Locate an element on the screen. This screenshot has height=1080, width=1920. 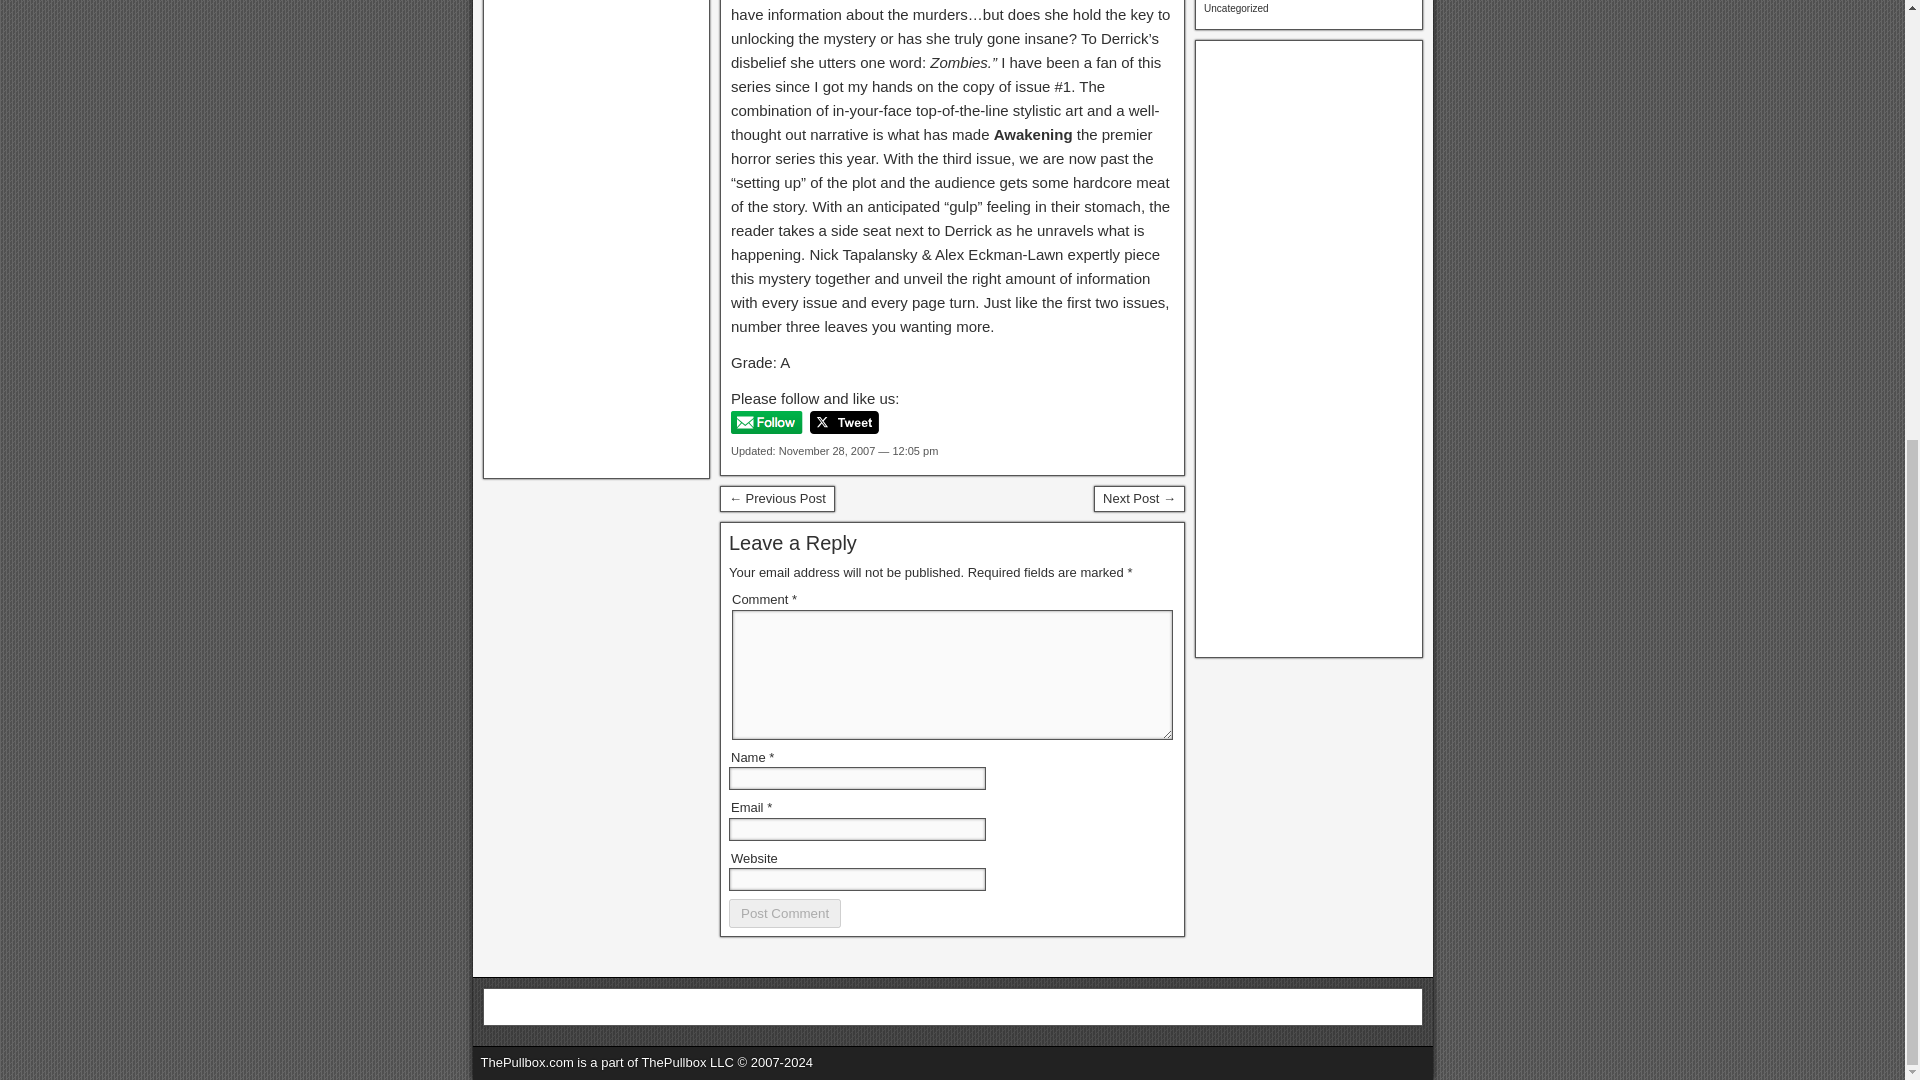
Post Comment is located at coordinates (784, 912).